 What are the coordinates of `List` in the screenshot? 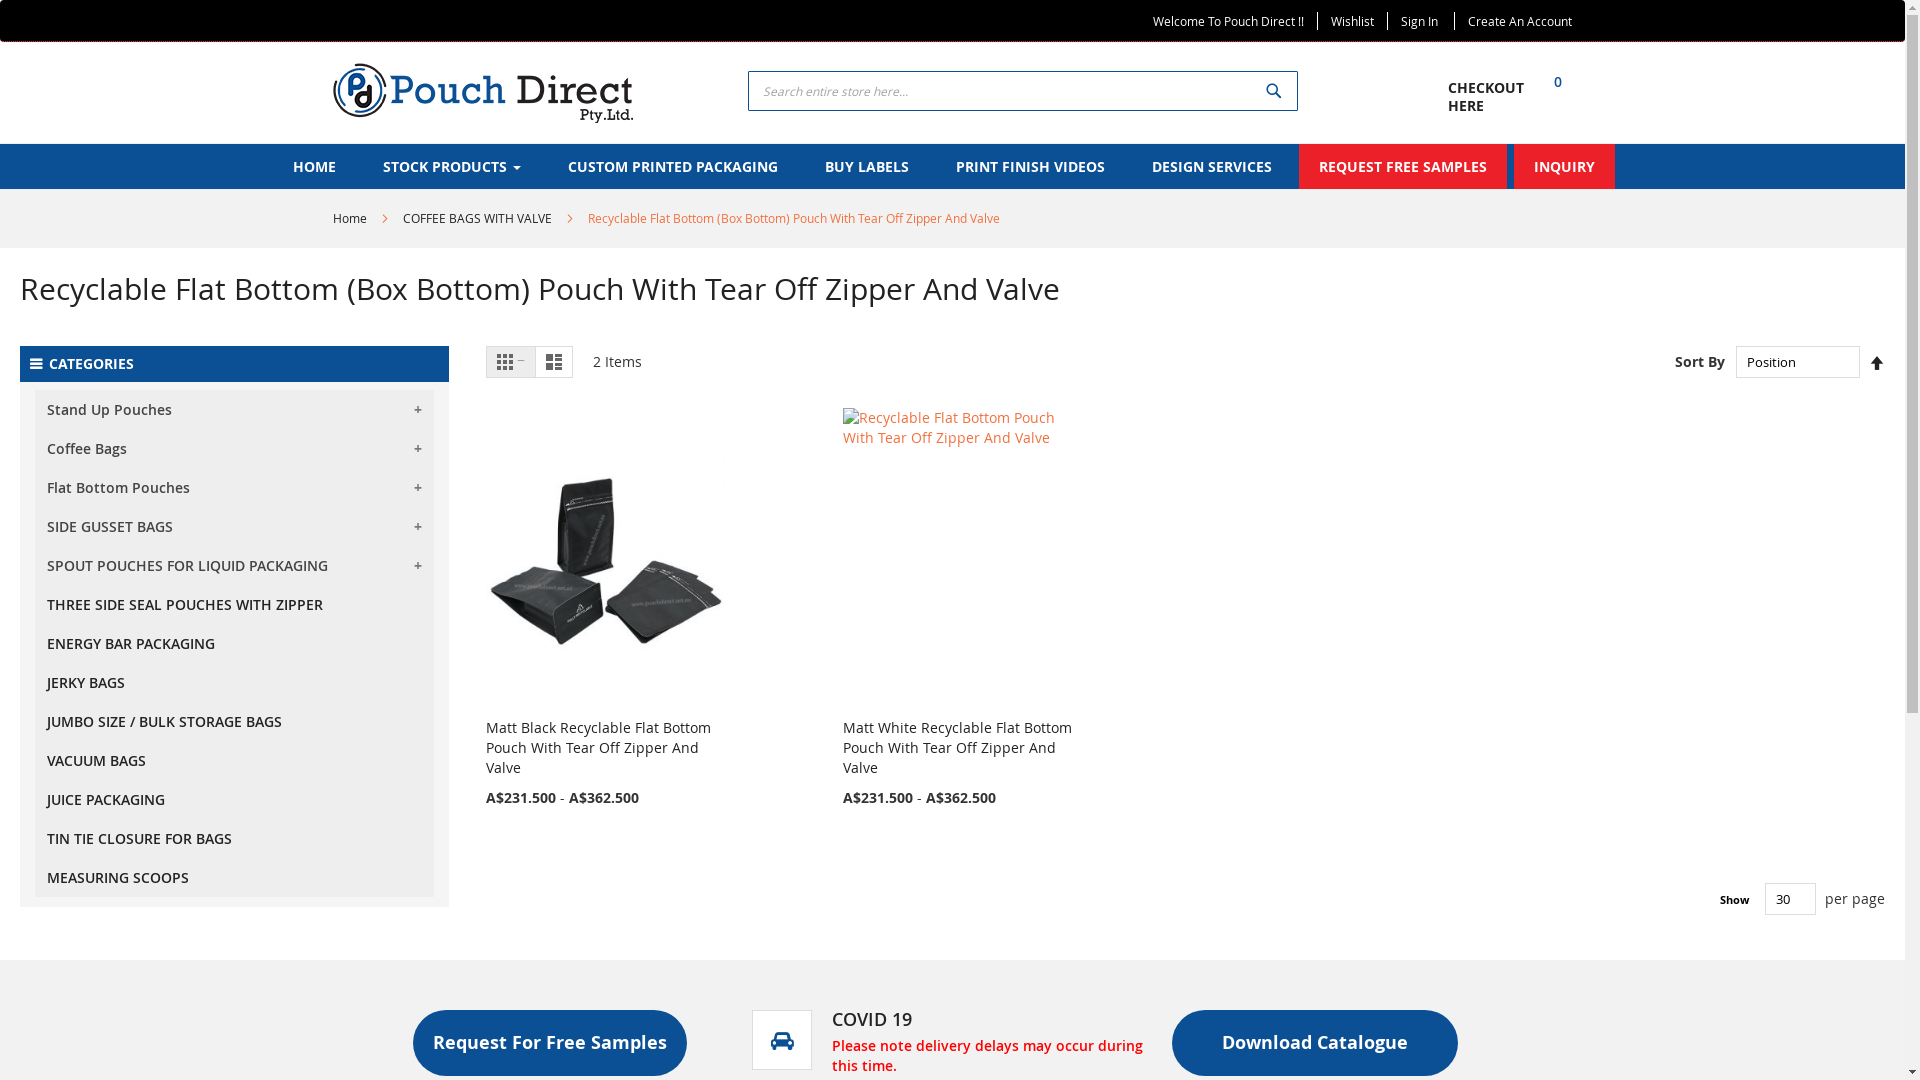 It's located at (554, 362).